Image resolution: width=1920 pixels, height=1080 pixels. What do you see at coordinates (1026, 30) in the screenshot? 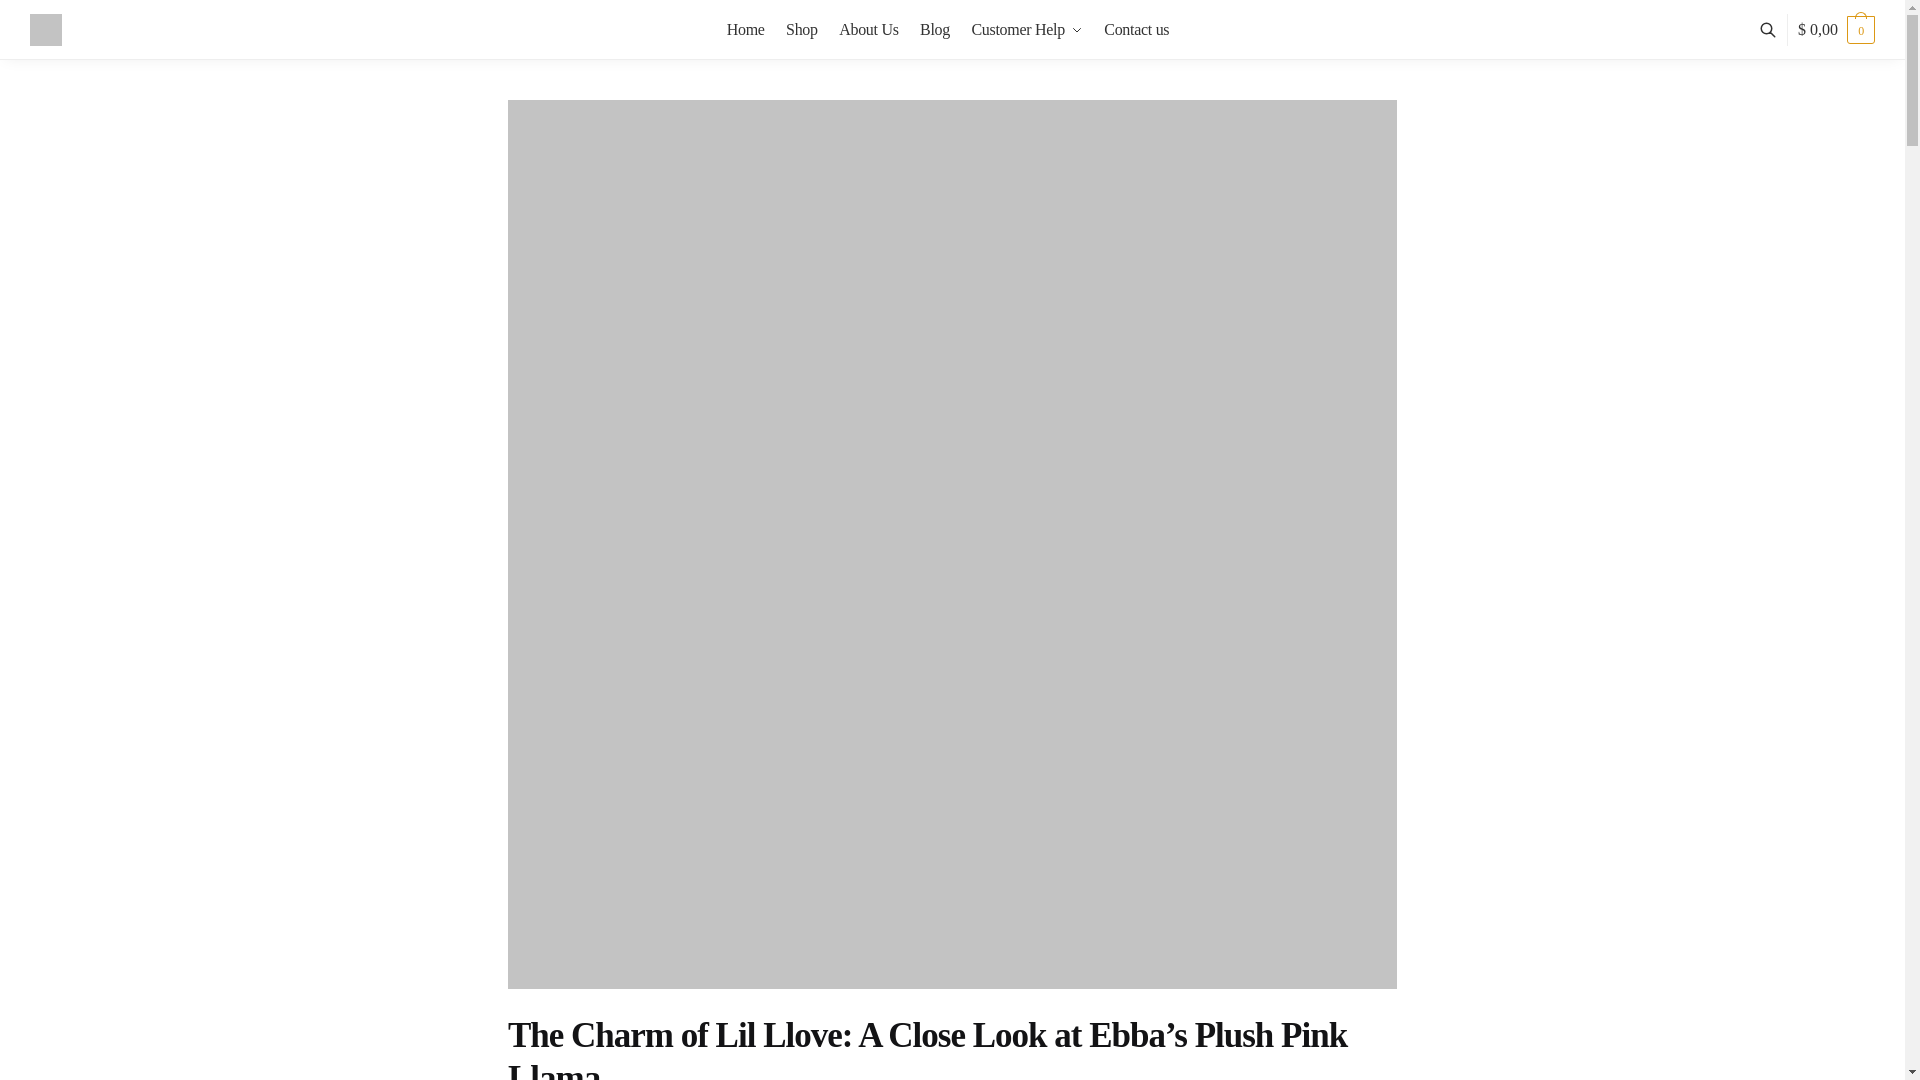
I see `Customer Help` at bounding box center [1026, 30].